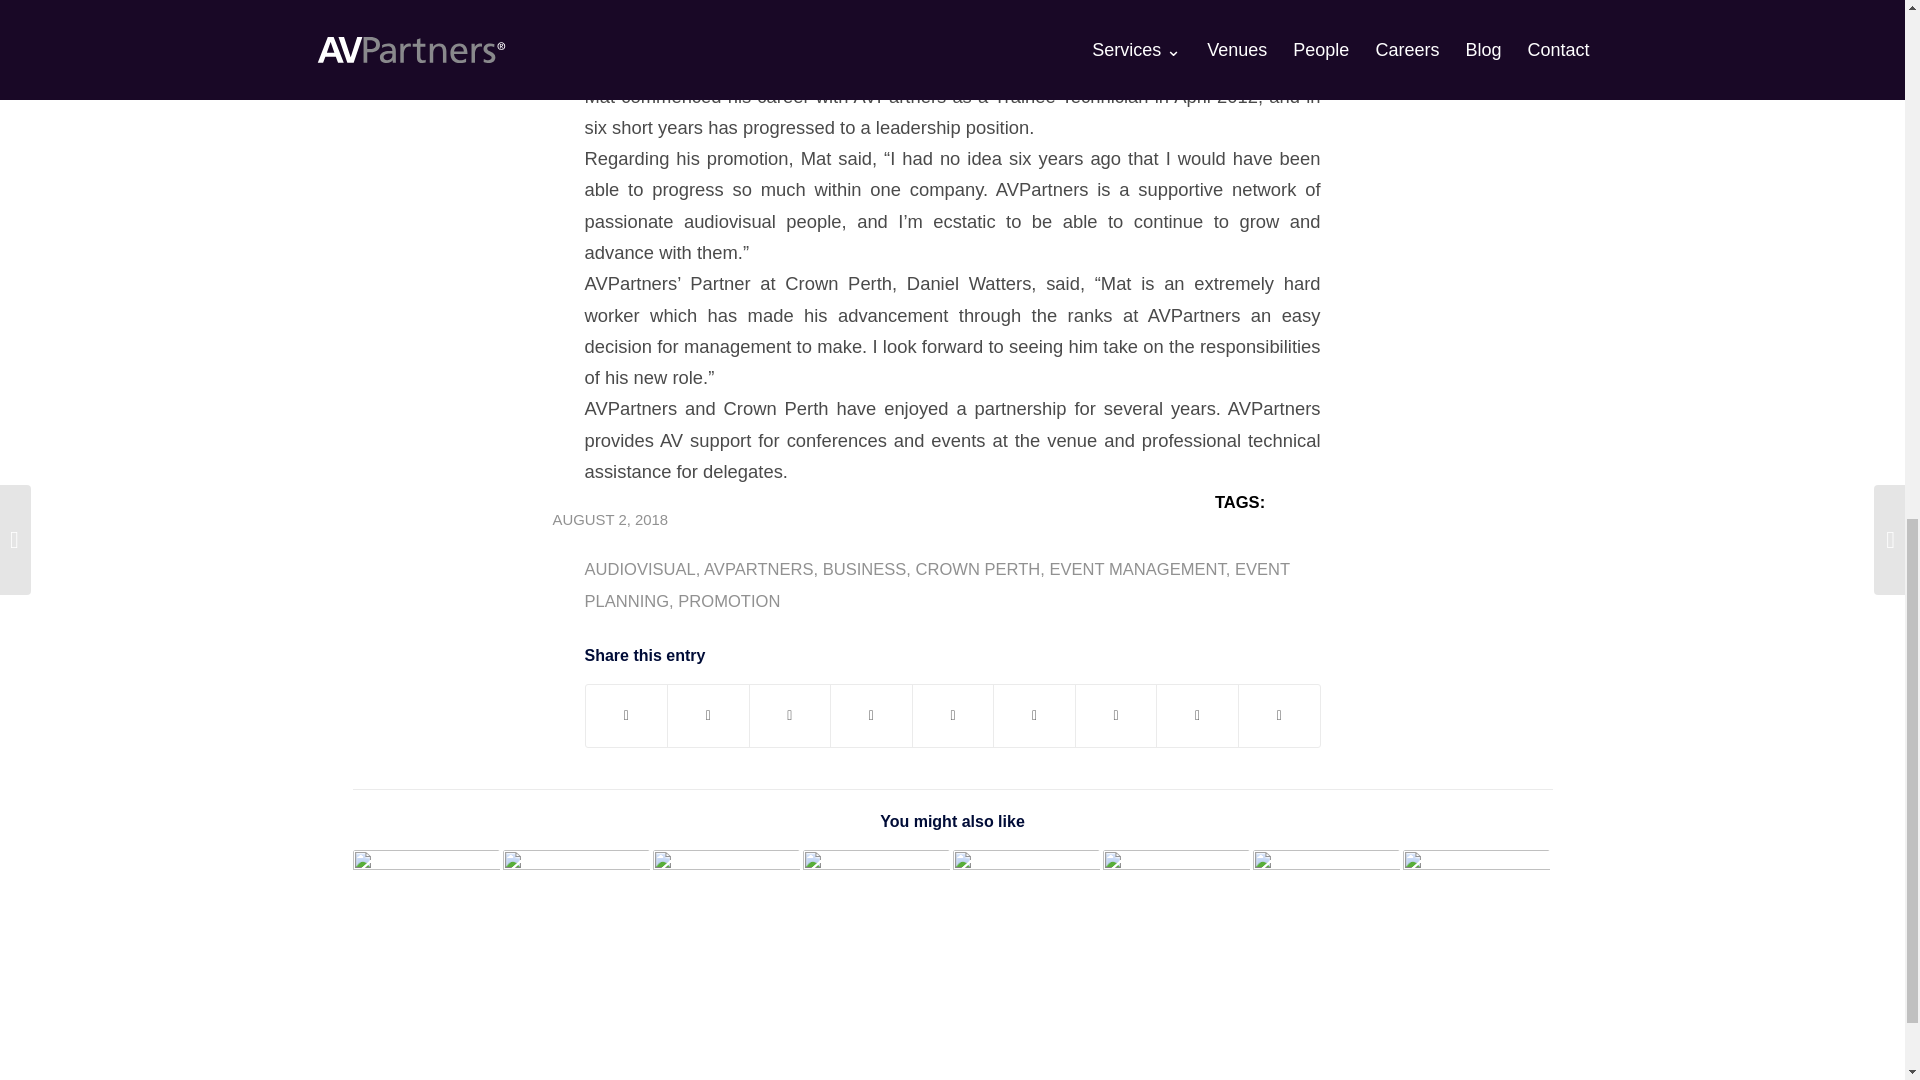 Image resolution: width=1920 pixels, height=1080 pixels. I want to click on EVENT PLANNING, so click(936, 585).